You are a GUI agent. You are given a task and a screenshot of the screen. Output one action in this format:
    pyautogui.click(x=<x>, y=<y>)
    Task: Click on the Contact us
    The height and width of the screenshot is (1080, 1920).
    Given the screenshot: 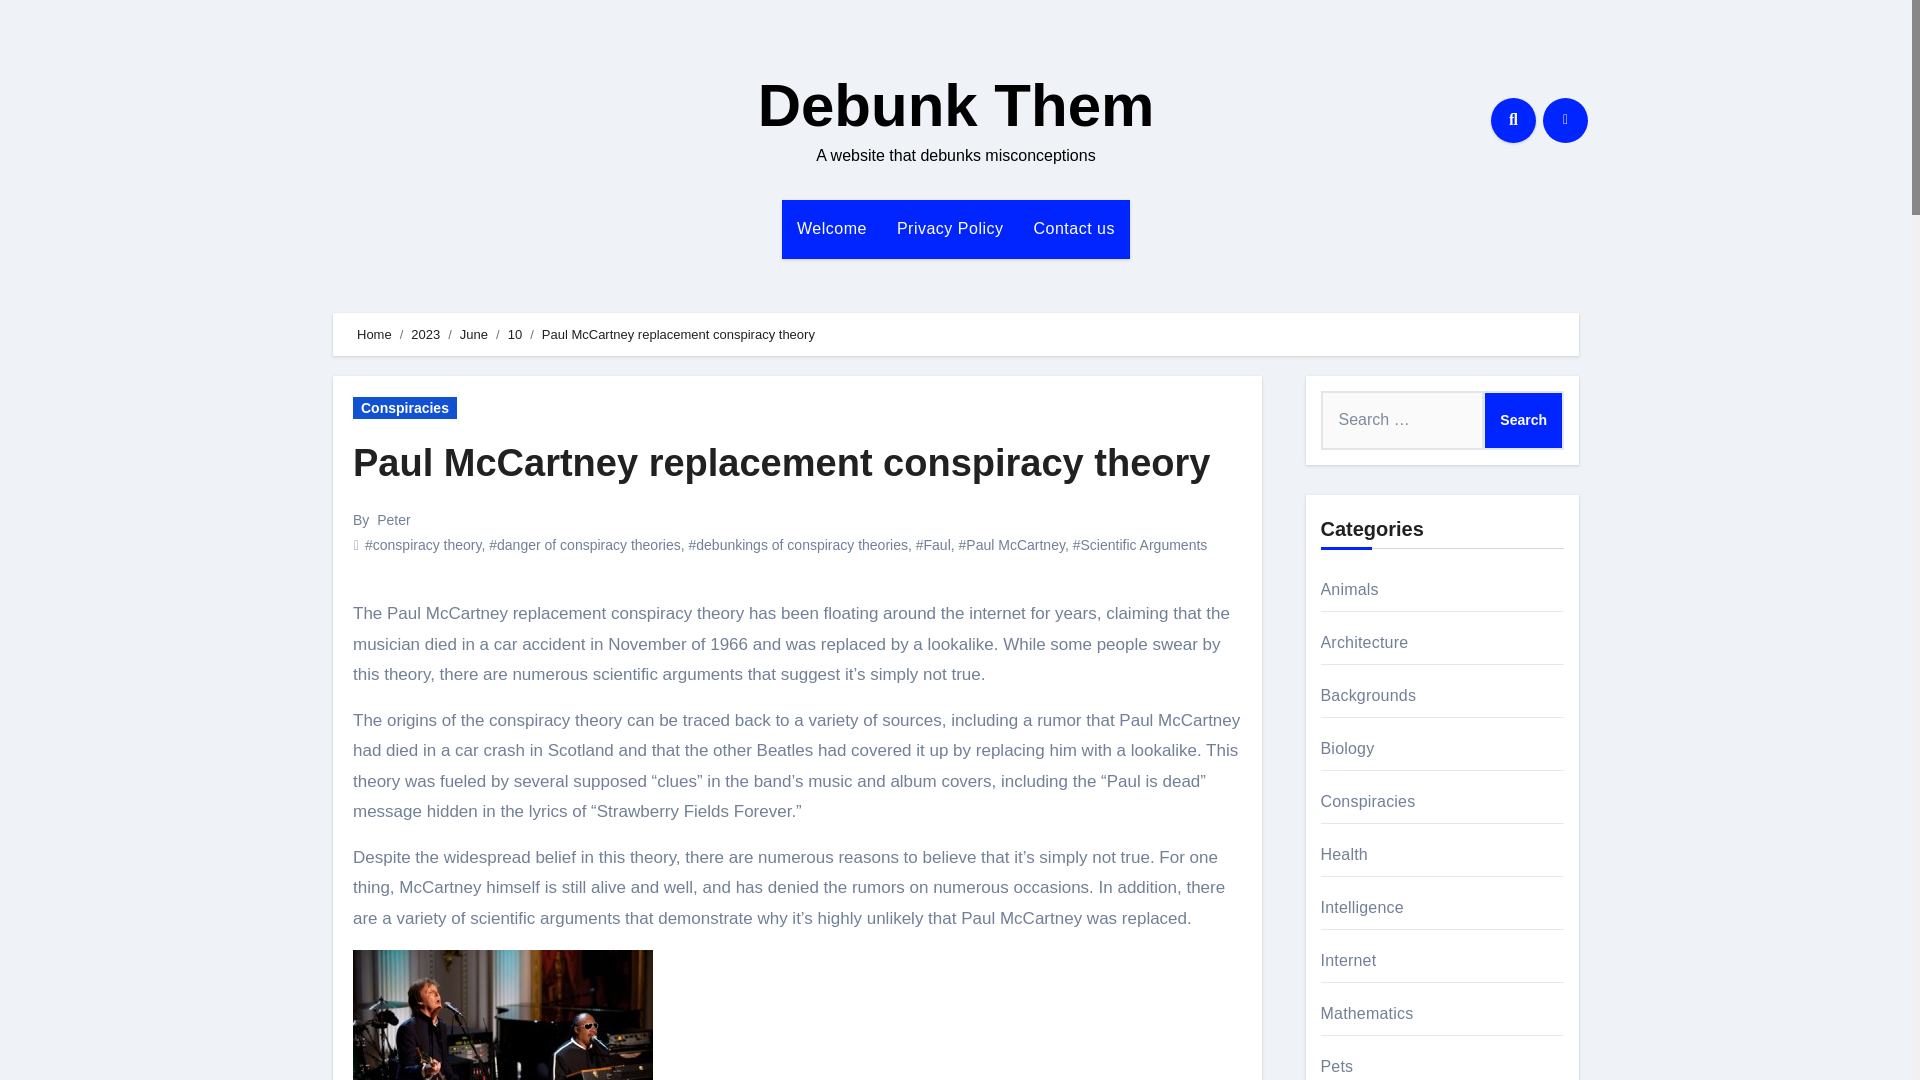 What is the action you would take?
    pyautogui.click(x=1072, y=228)
    